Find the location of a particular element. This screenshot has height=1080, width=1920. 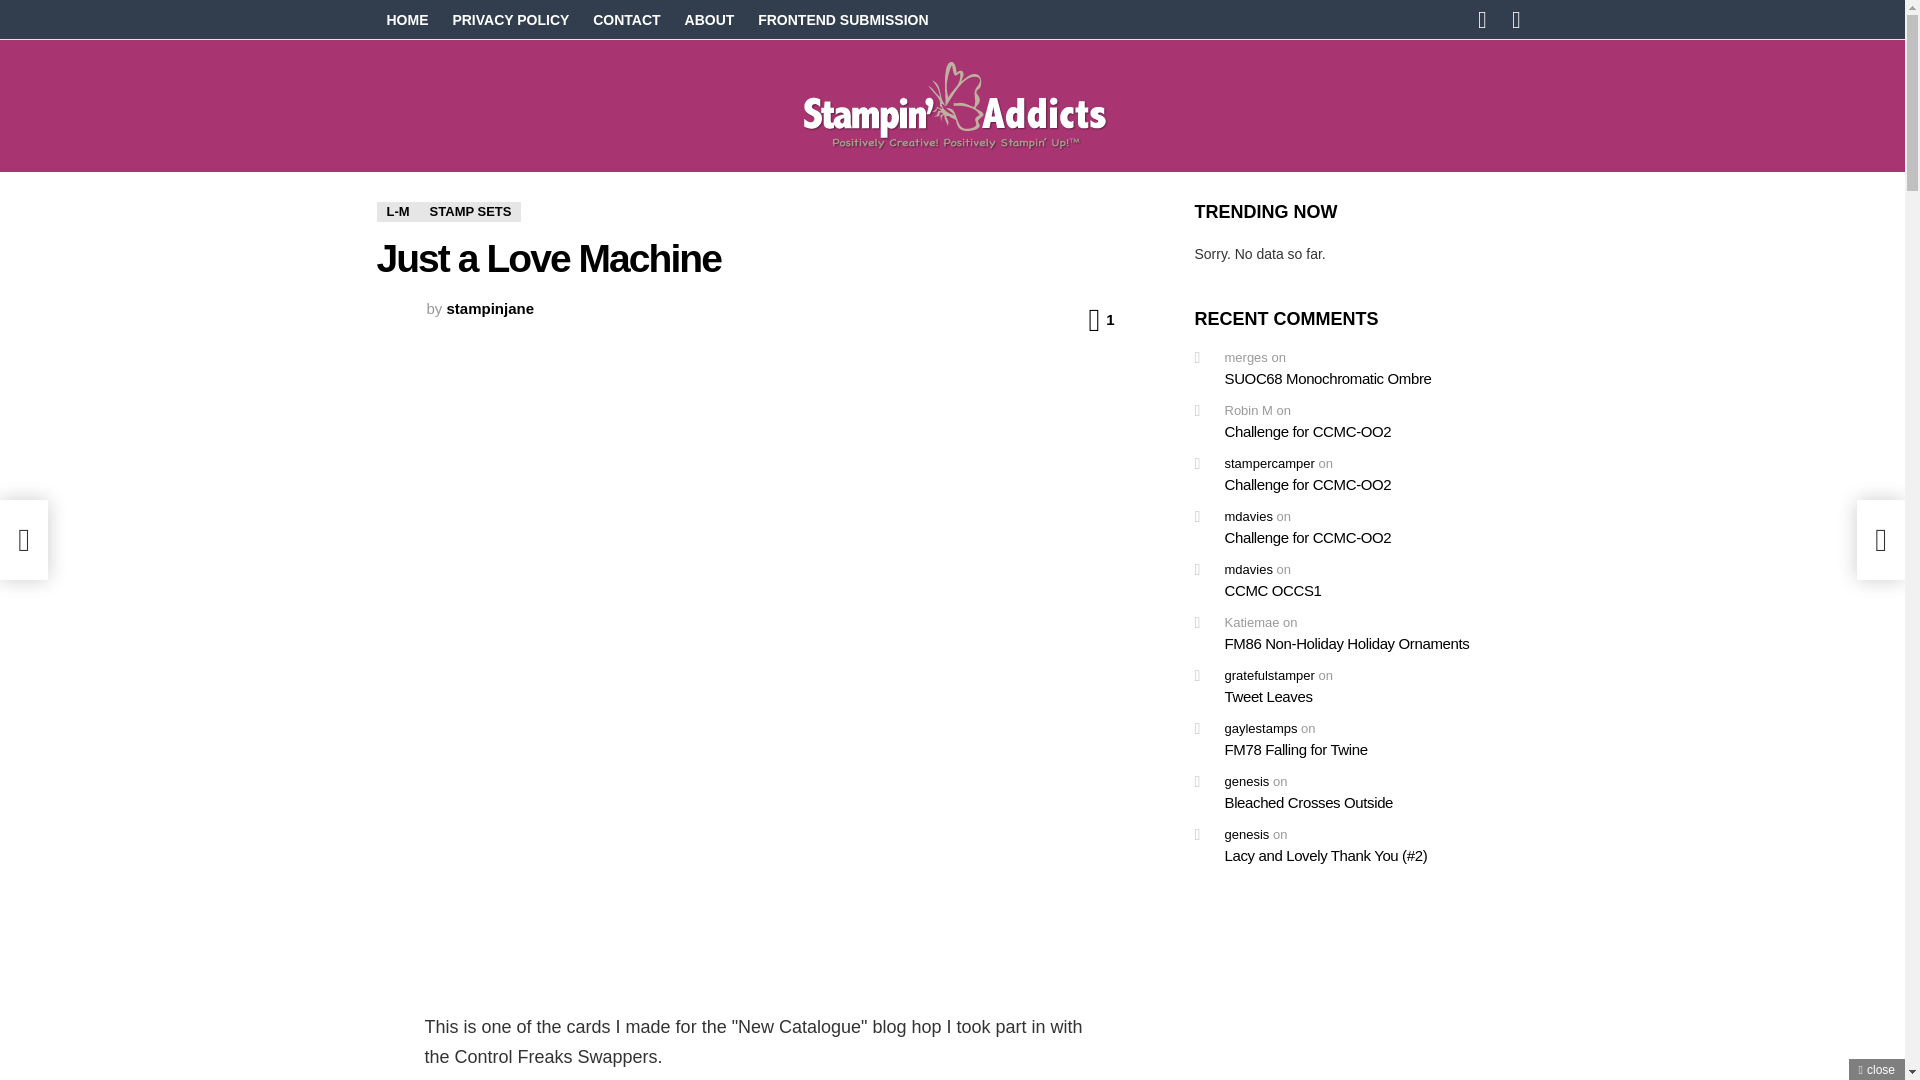

HOME is located at coordinates (406, 20).